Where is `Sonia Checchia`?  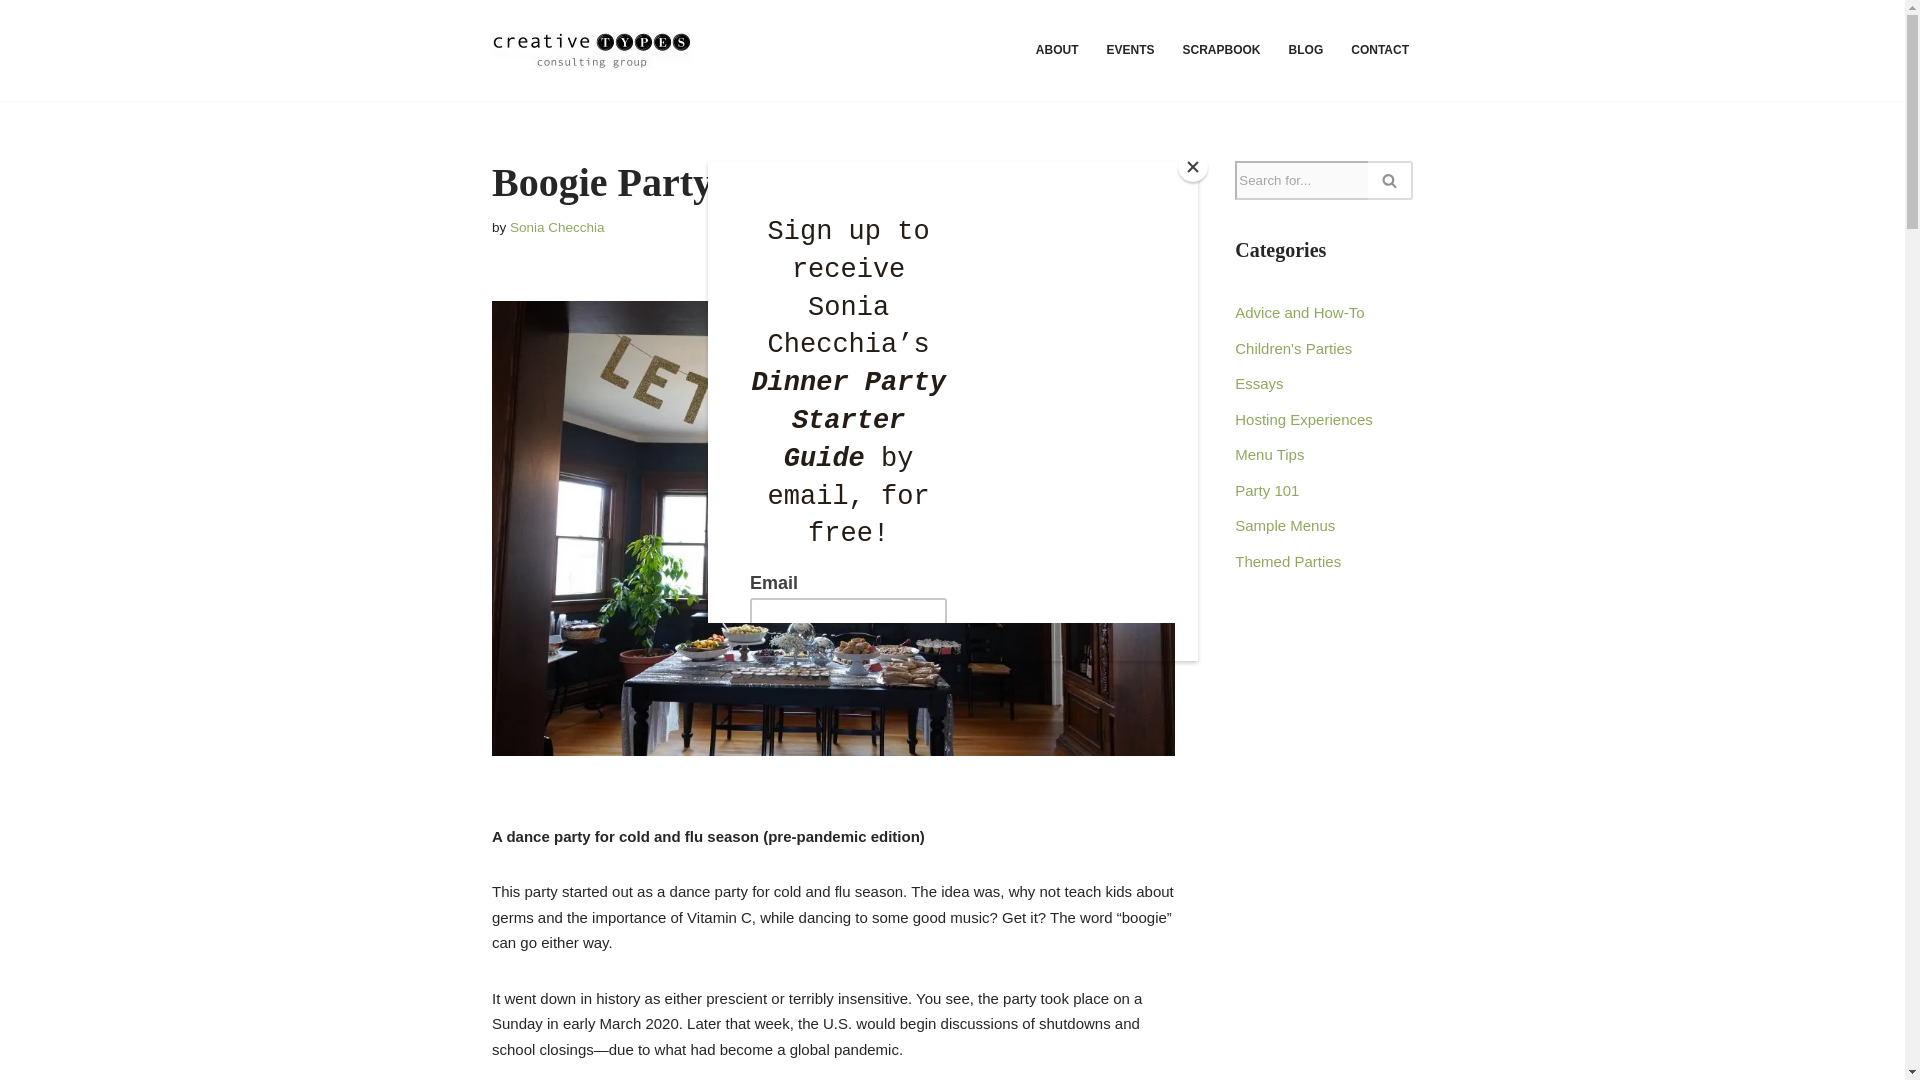 Sonia Checchia is located at coordinates (557, 228).